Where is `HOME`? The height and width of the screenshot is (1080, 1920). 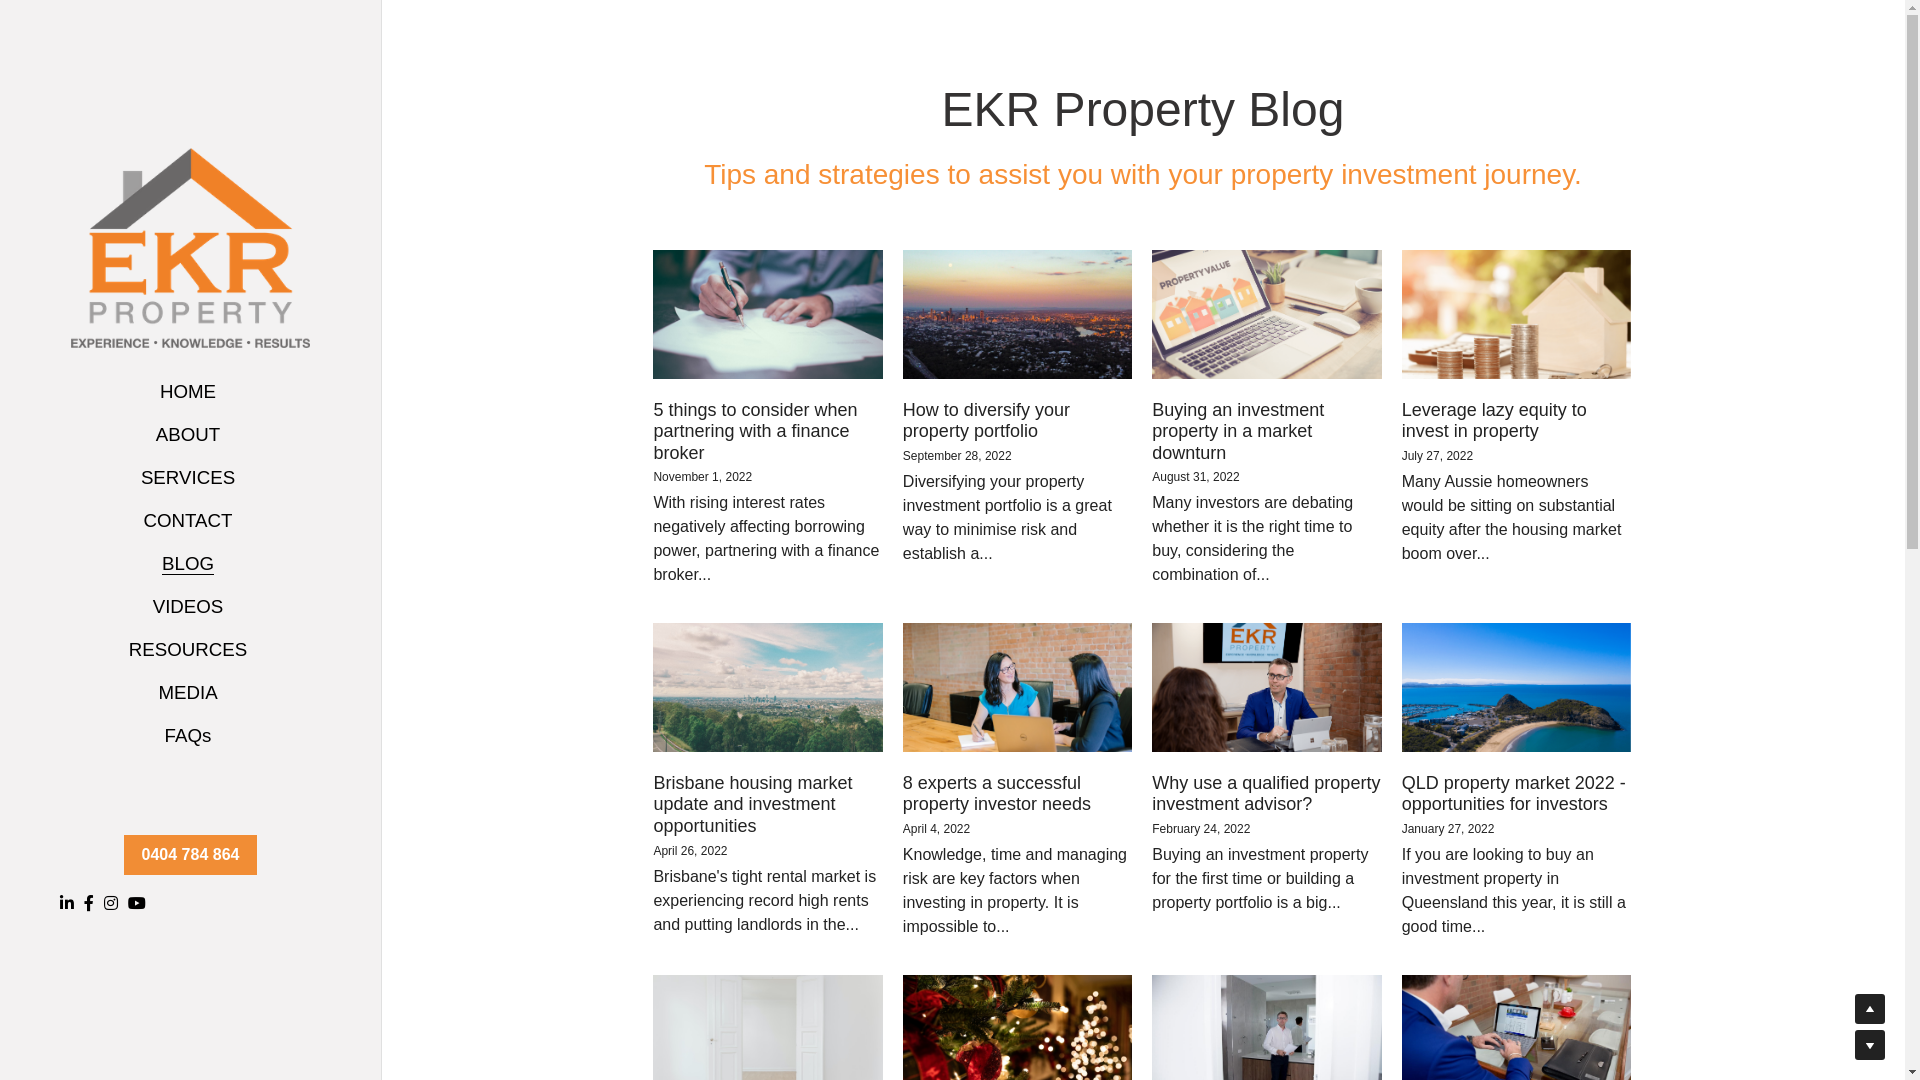
HOME is located at coordinates (188, 392).